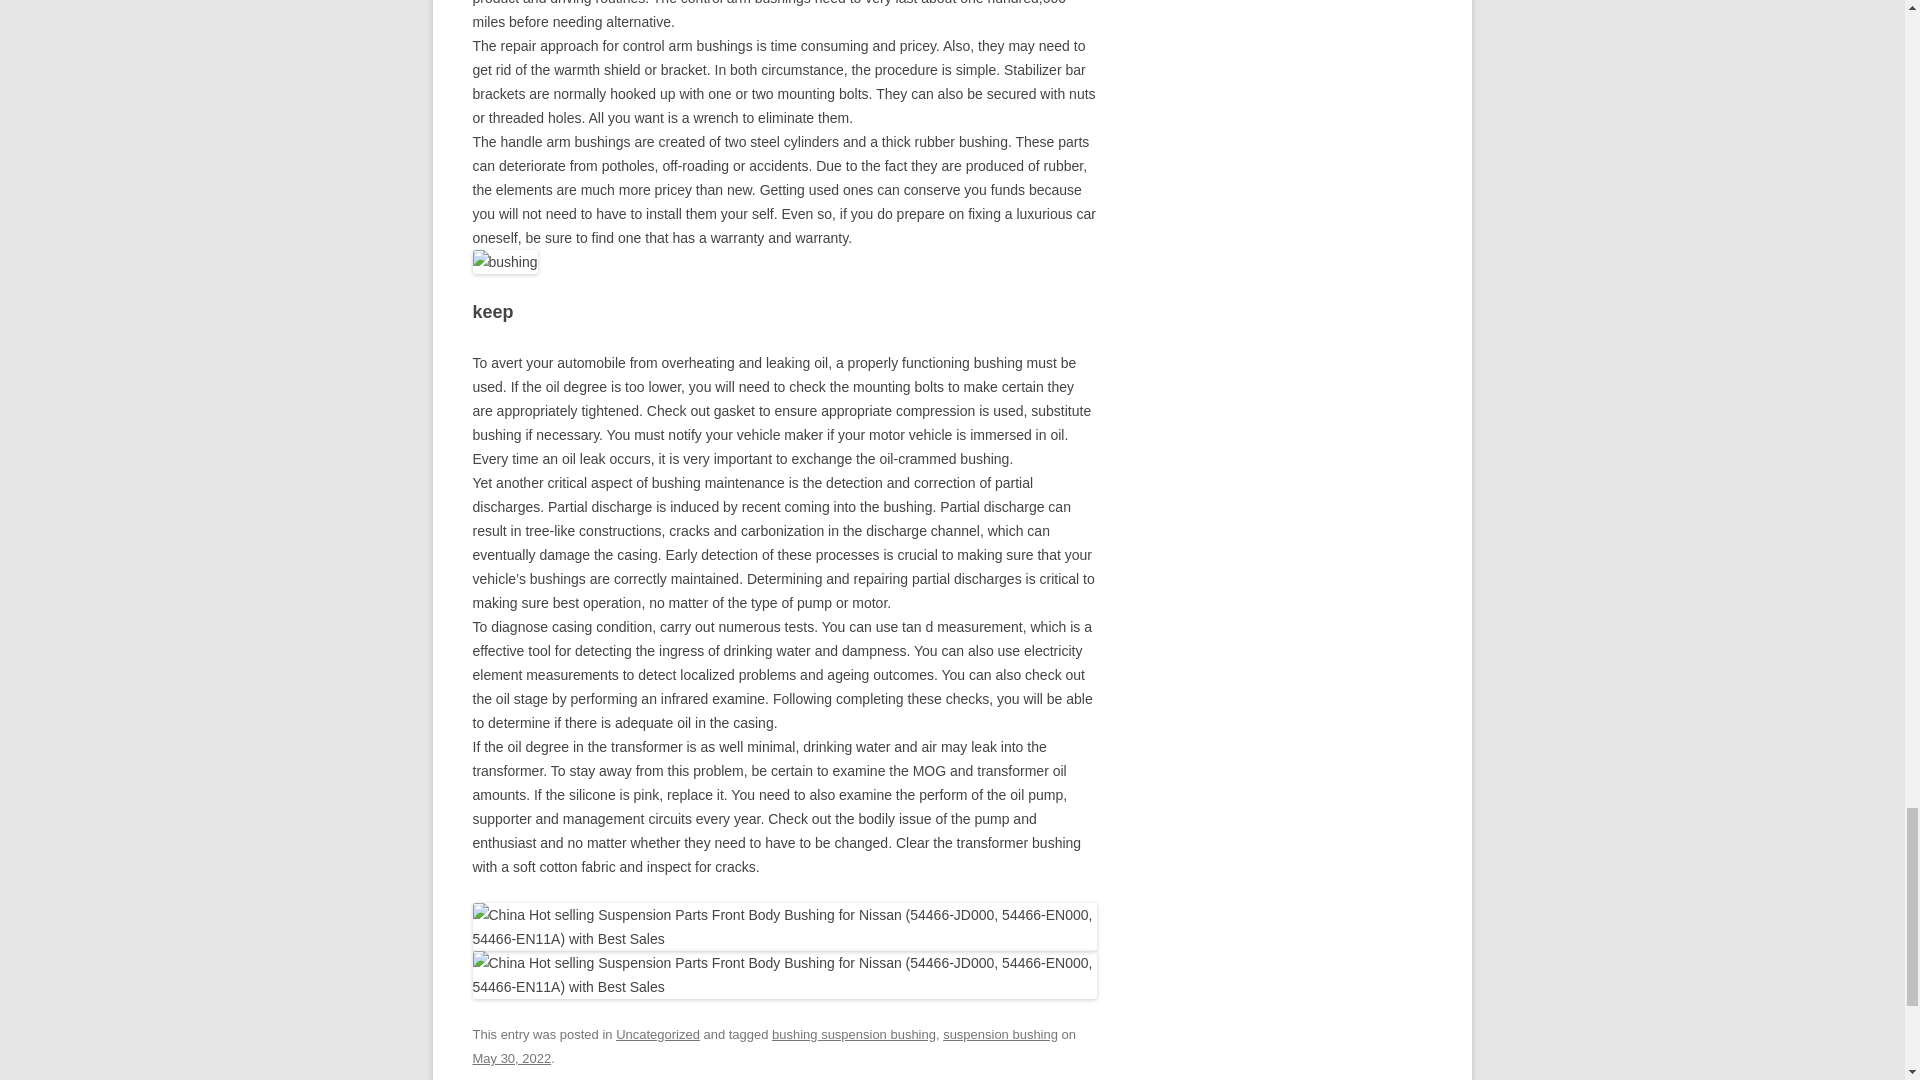 Image resolution: width=1920 pixels, height=1080 pixels. I want to click on suspension bushing, so click(1000, 1034).